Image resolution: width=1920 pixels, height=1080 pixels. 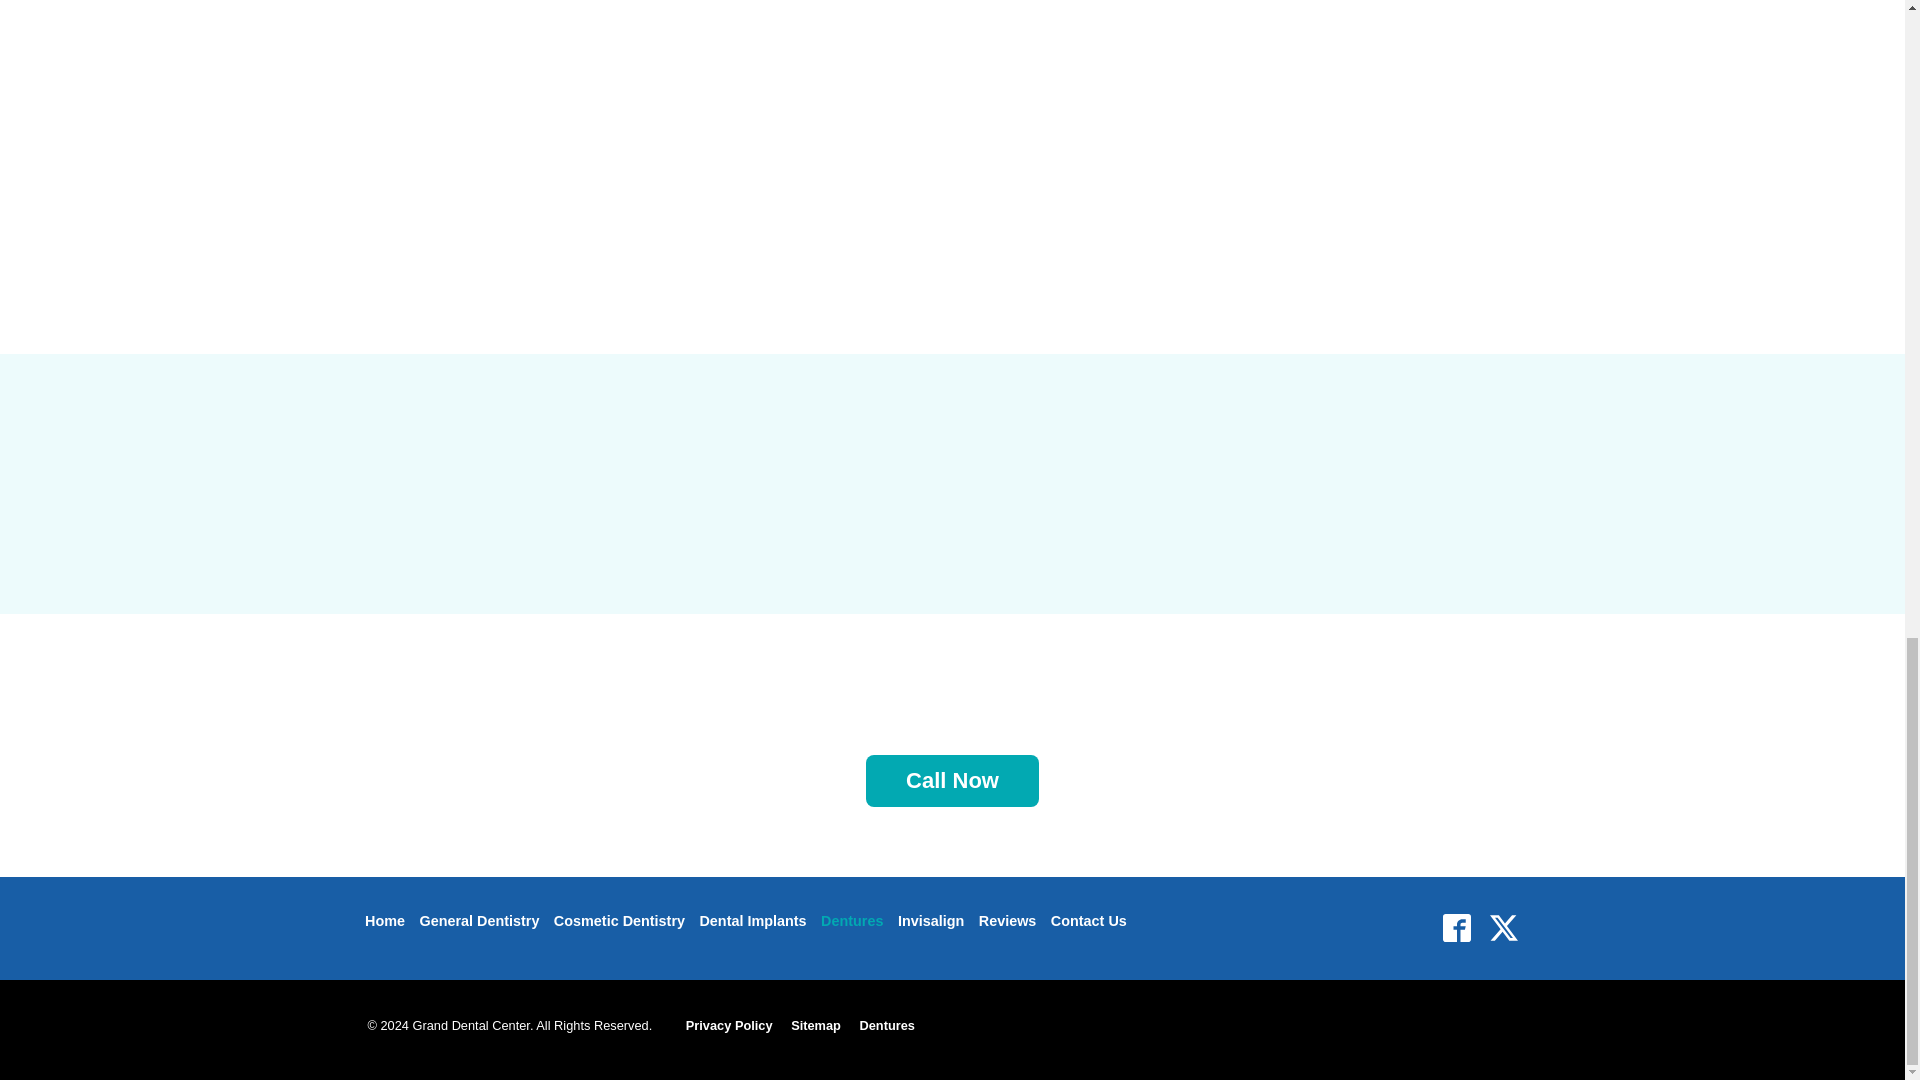 I want to click on Dentures, so click(x=852, y=922).